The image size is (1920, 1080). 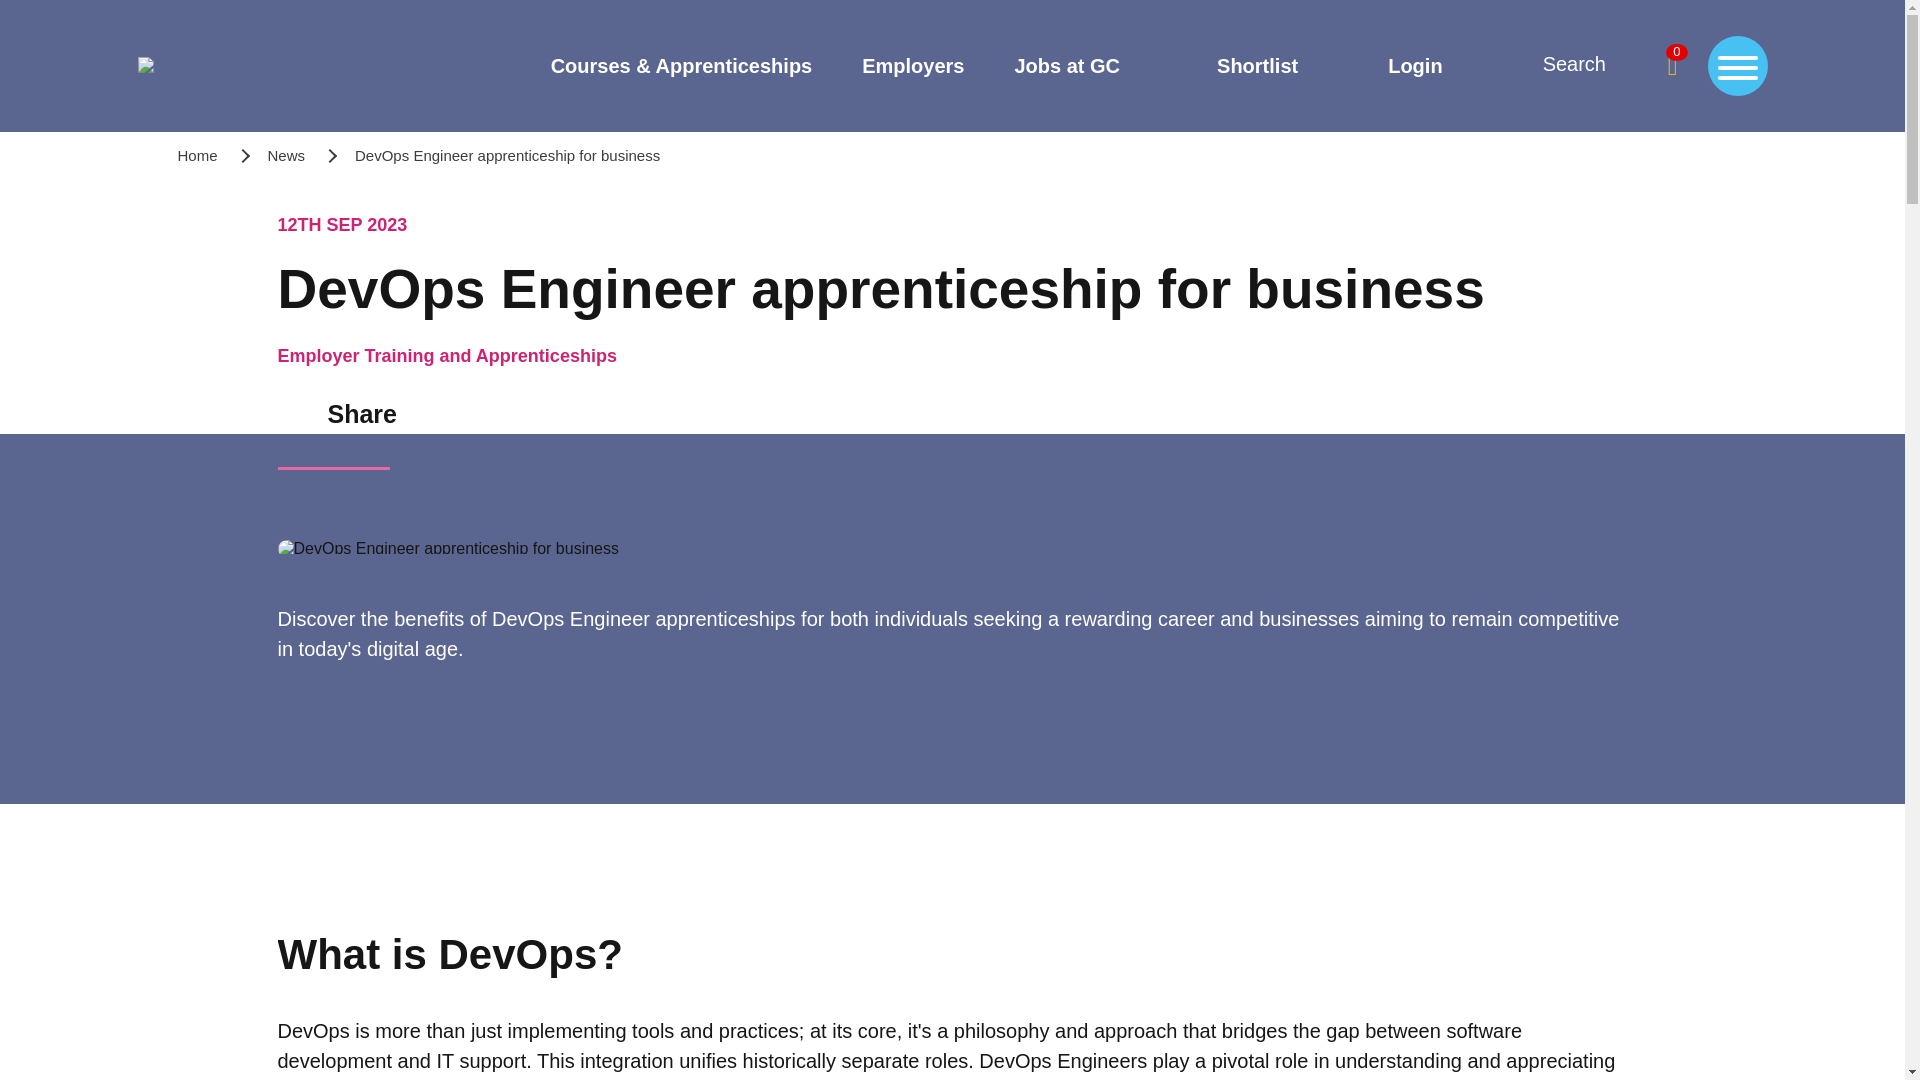 What do you see at coordinates (912, 65) in the screenshot?
I see `Click here for the Employers section at GC` at bounding box center [912, 65].